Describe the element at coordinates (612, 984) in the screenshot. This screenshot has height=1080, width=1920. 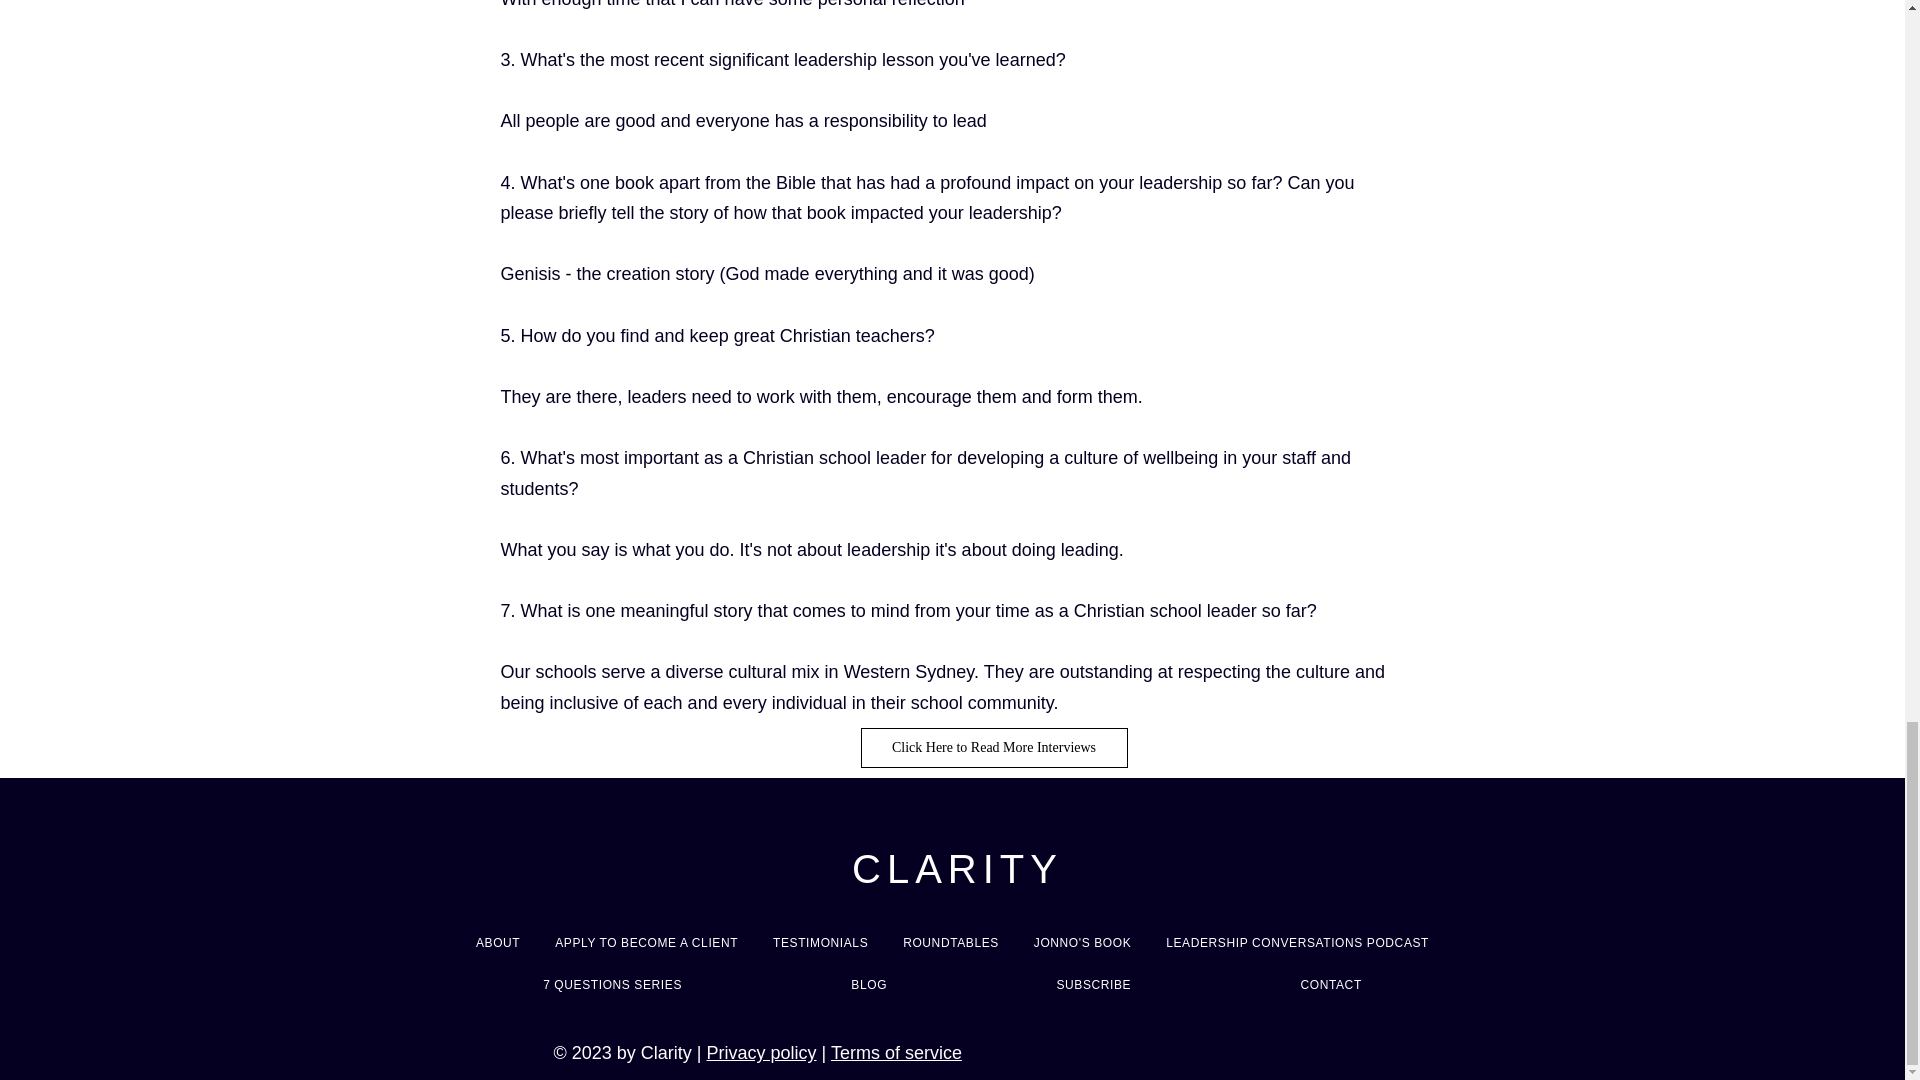
I see `7 QUESTIONS SERIES` at that location.